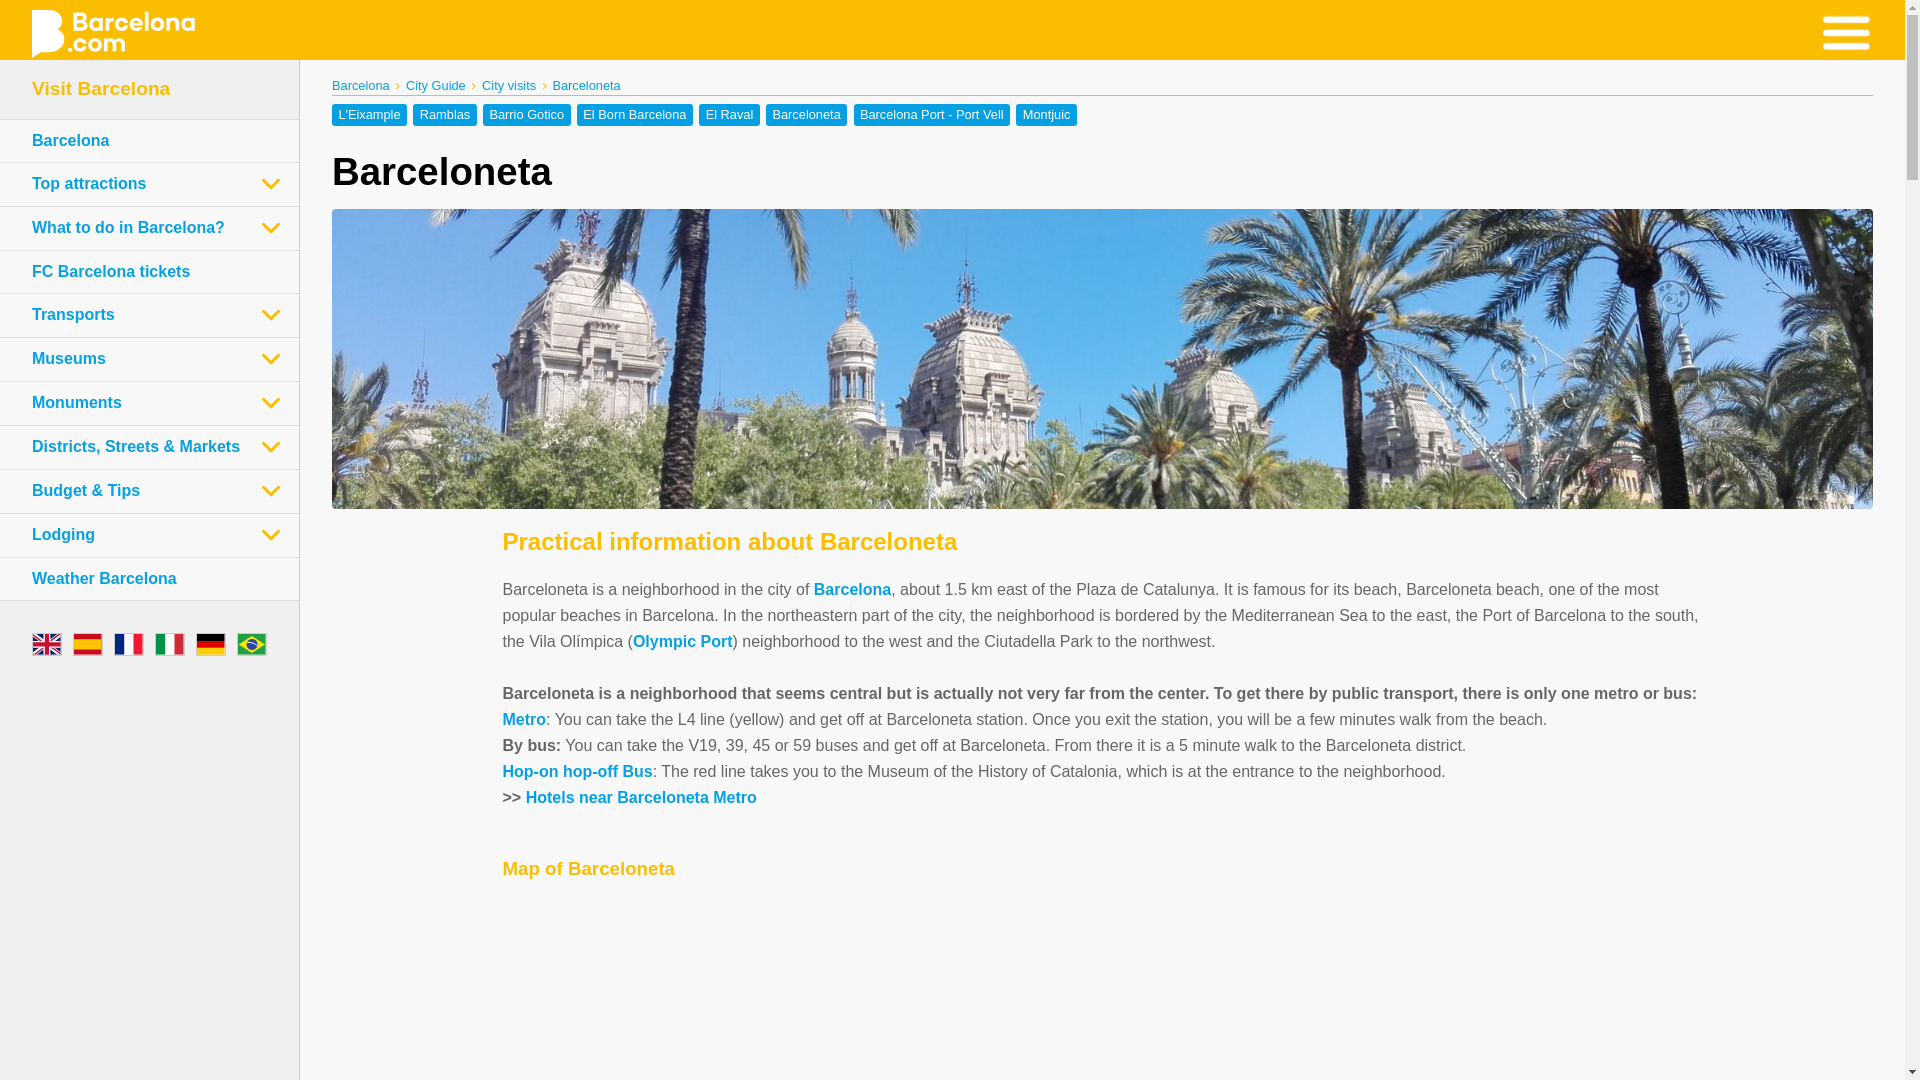  I want to click on Barcelona, so click(852, 590).